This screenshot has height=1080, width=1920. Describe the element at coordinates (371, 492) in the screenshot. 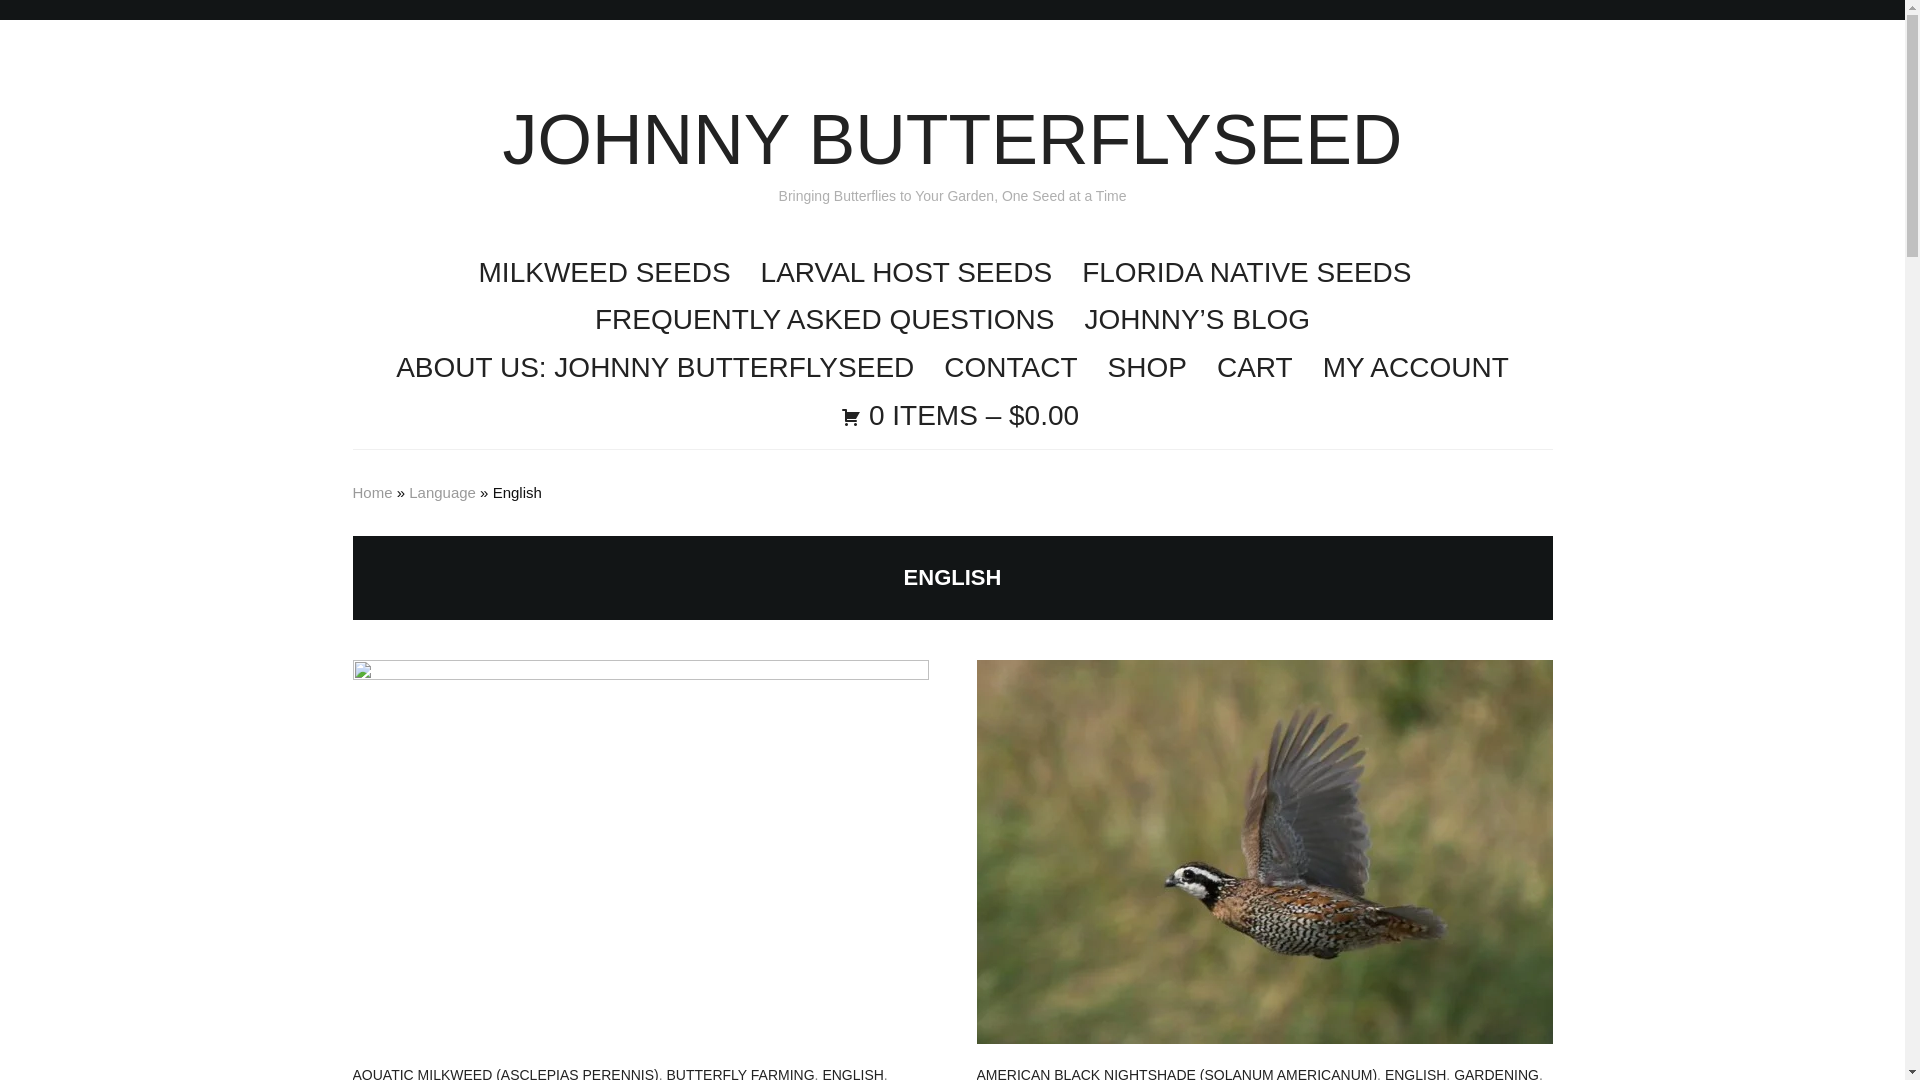

I see `Home` at that location.